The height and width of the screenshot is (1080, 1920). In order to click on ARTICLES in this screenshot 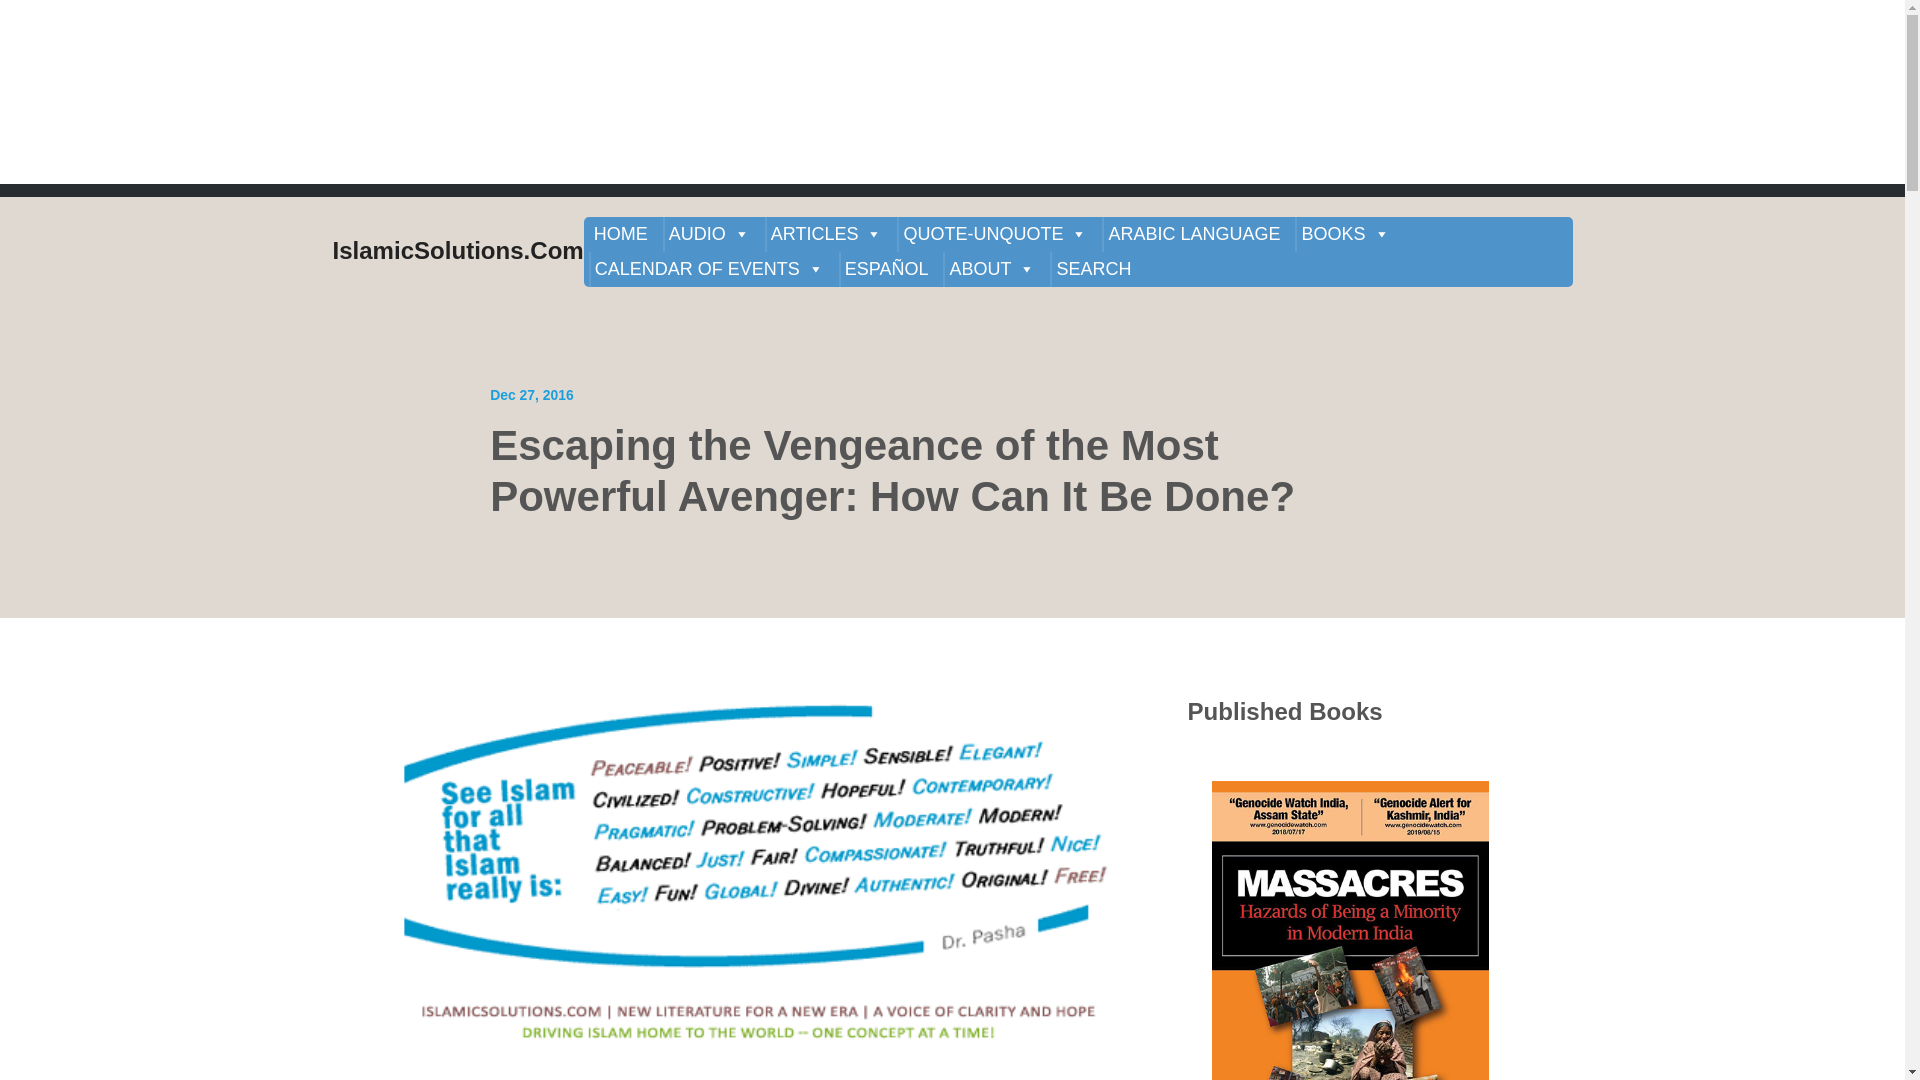, I will do `click(826, 234)`.